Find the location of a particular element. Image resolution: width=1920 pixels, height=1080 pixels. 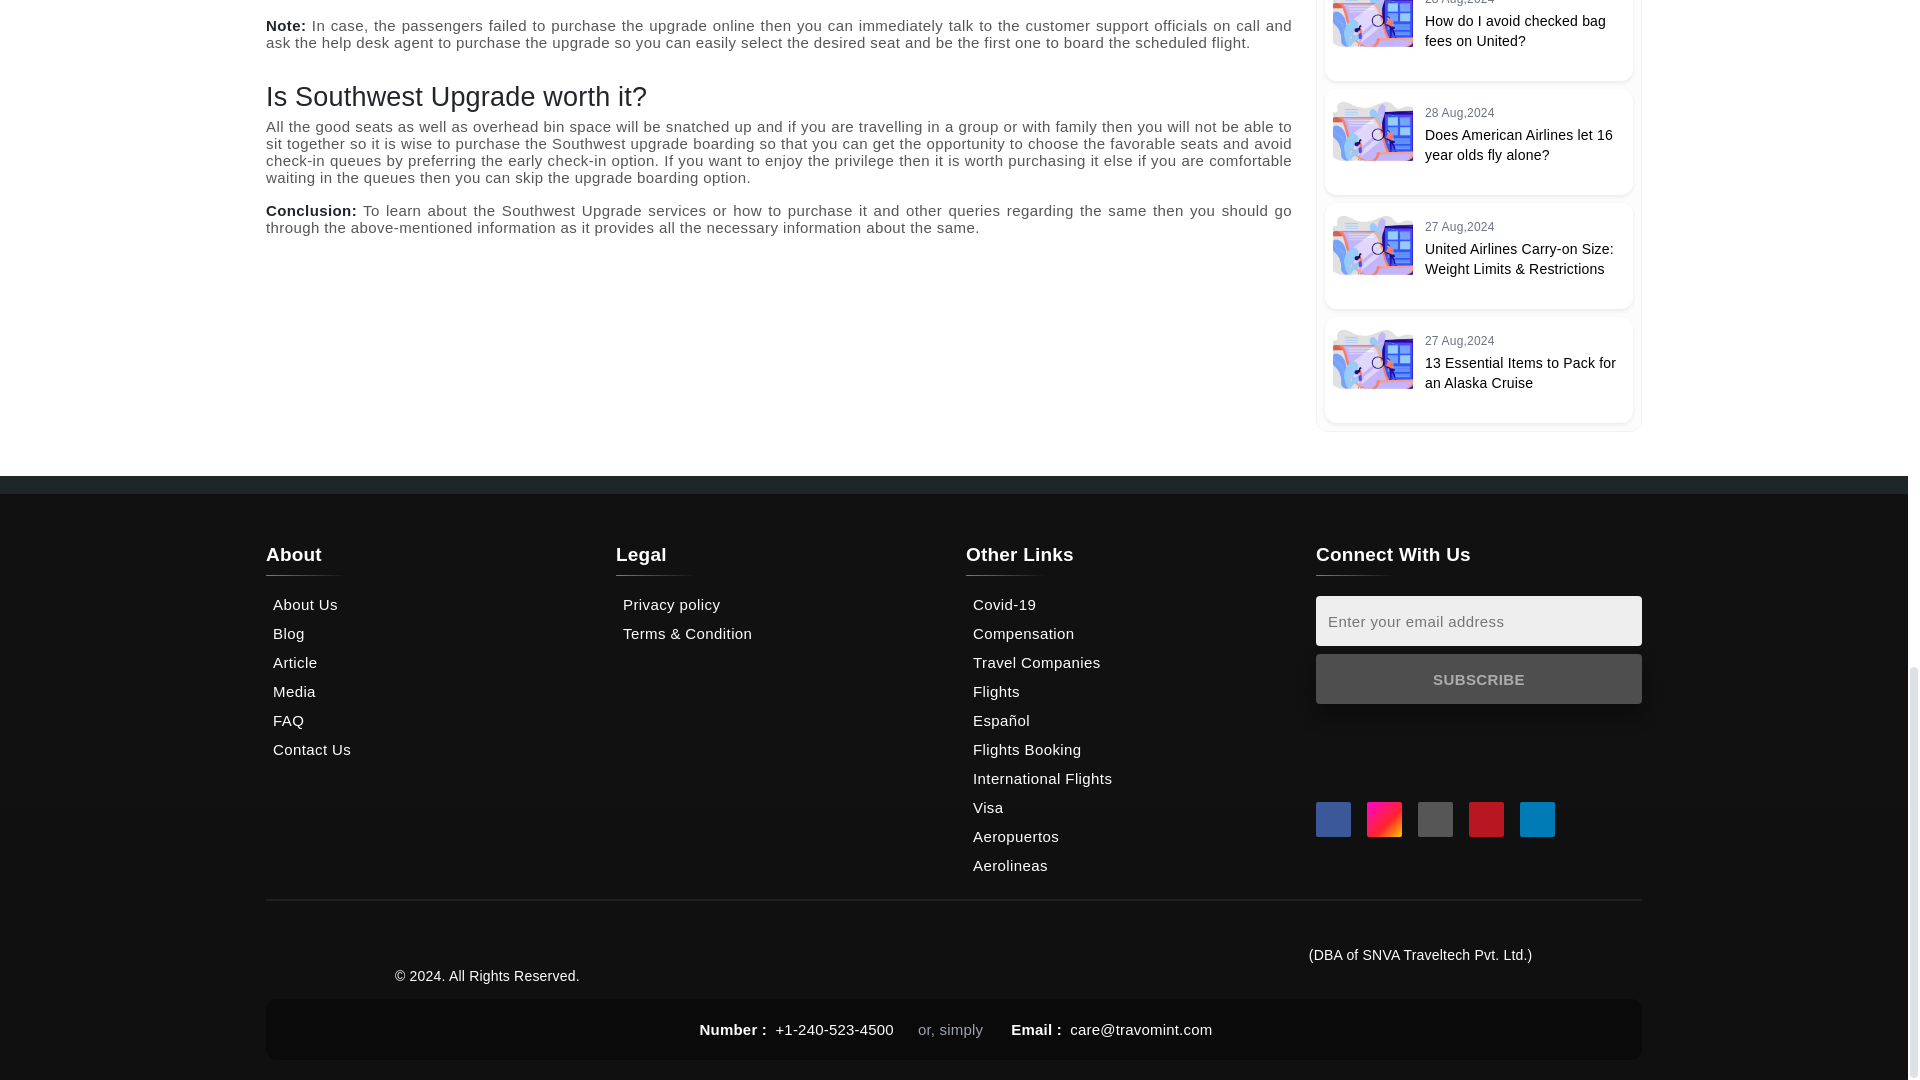

Article is located at coordinates (428, 662).